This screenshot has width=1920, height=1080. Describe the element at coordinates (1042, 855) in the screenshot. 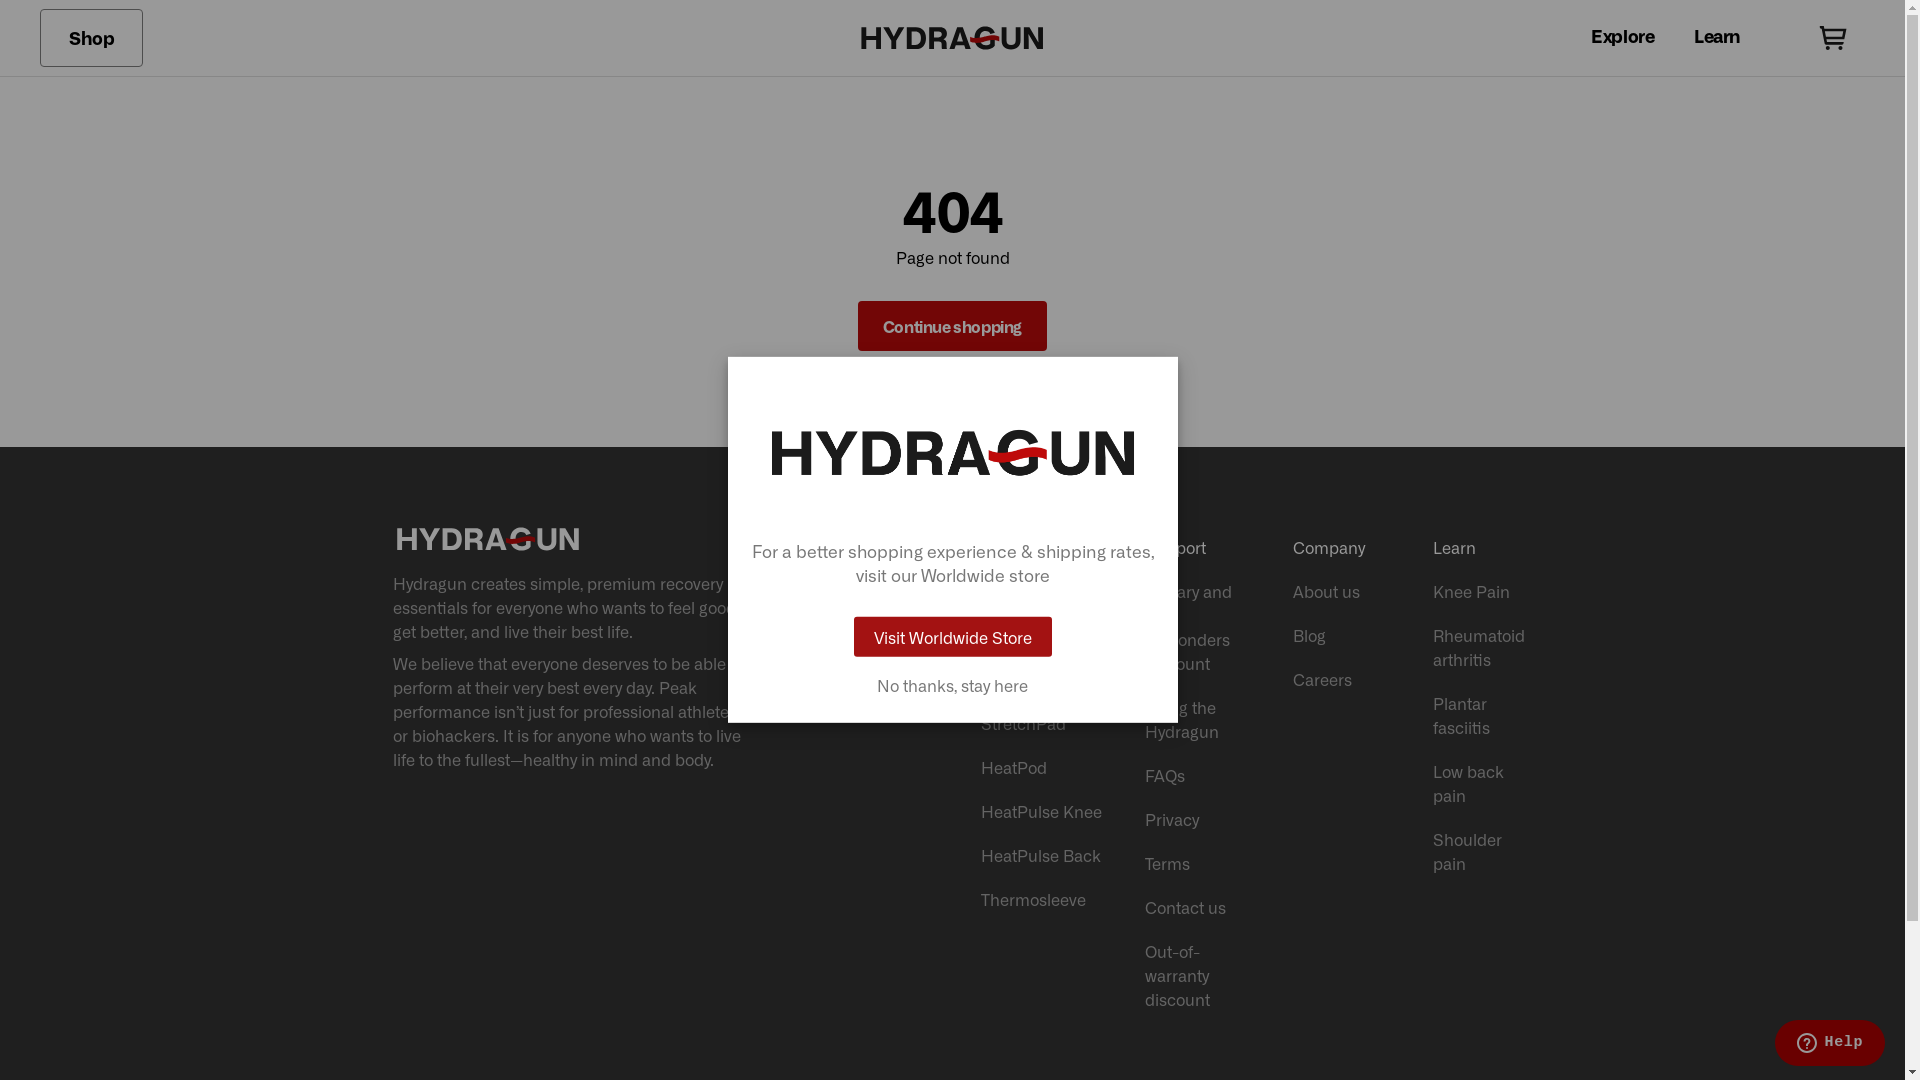

I see `HeatPulse Back` at that location.